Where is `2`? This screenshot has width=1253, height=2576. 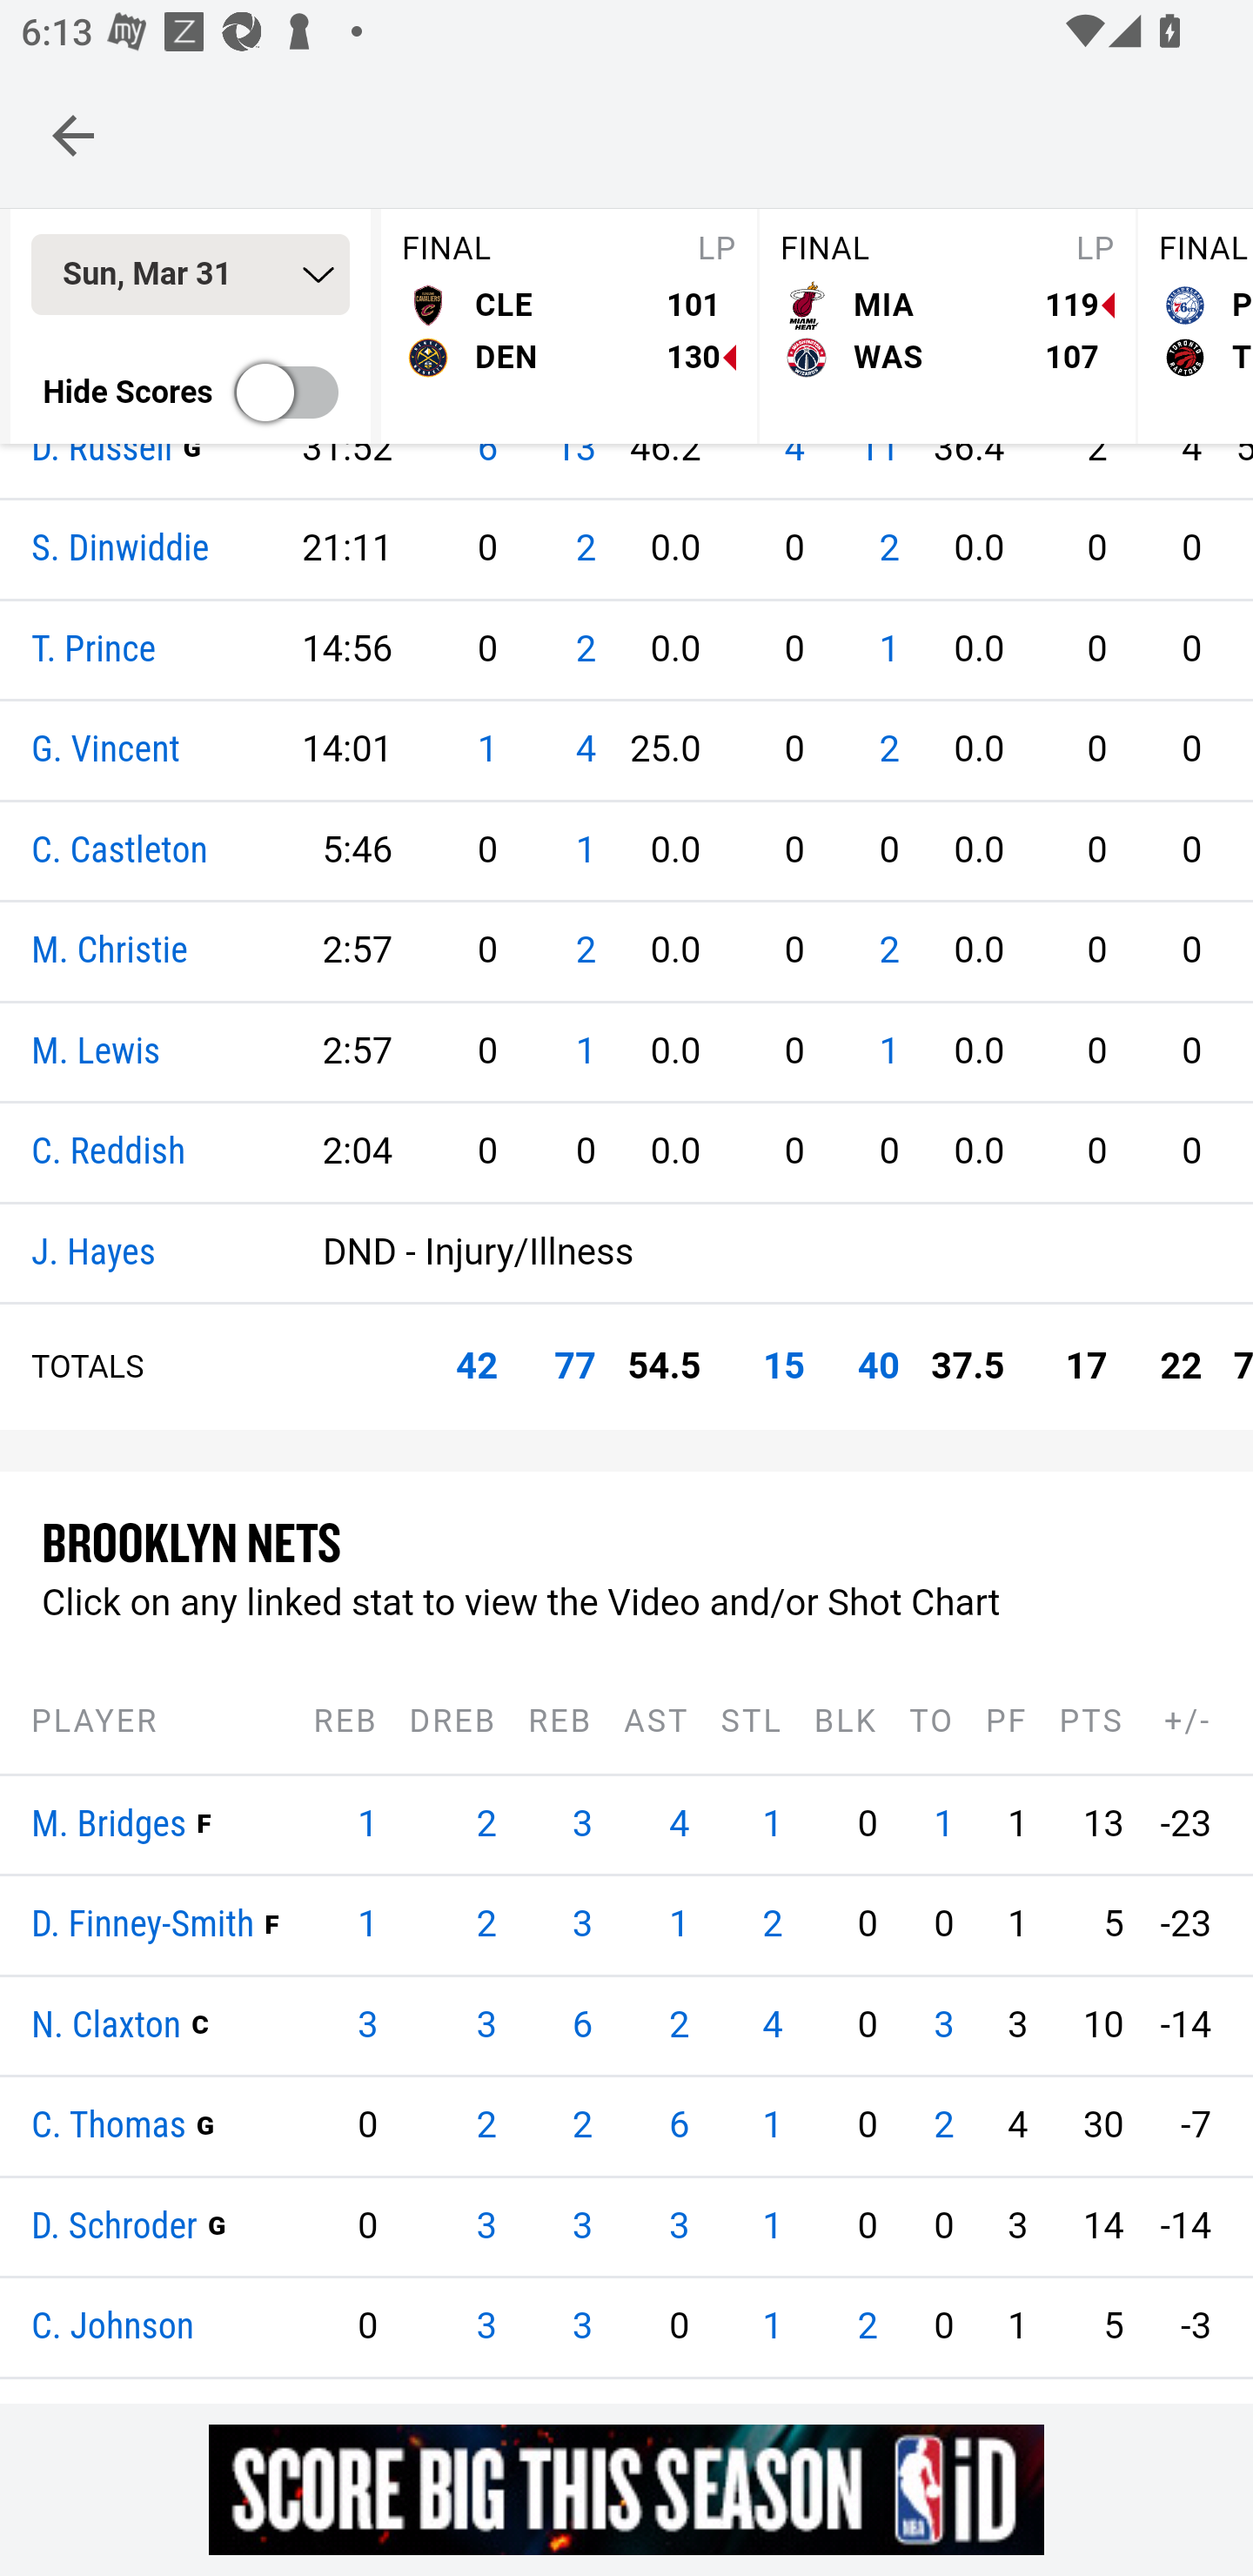 2 is located at coordinates (585, 649).